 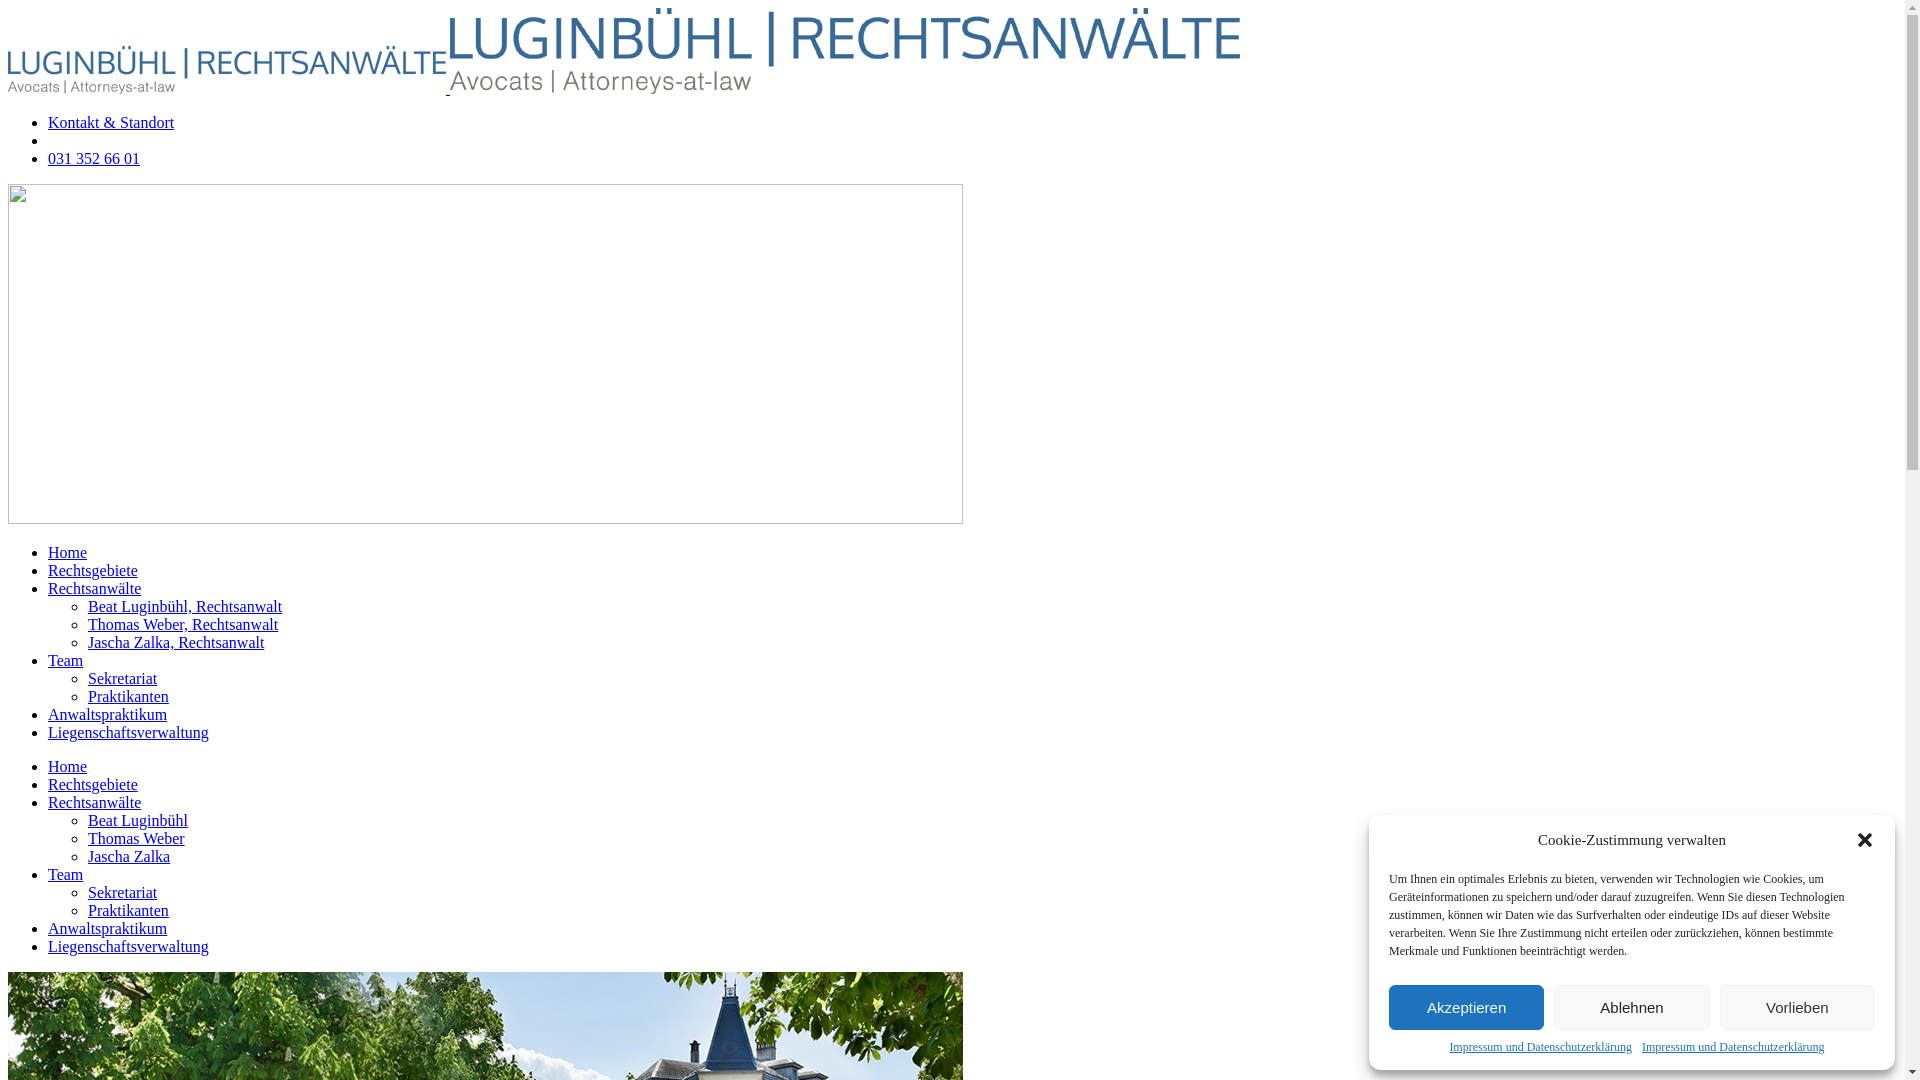 What do you see at coordinates (136, 838) in the screenshot?
I see `Thomas Weber` at bounding box center [136, 838].